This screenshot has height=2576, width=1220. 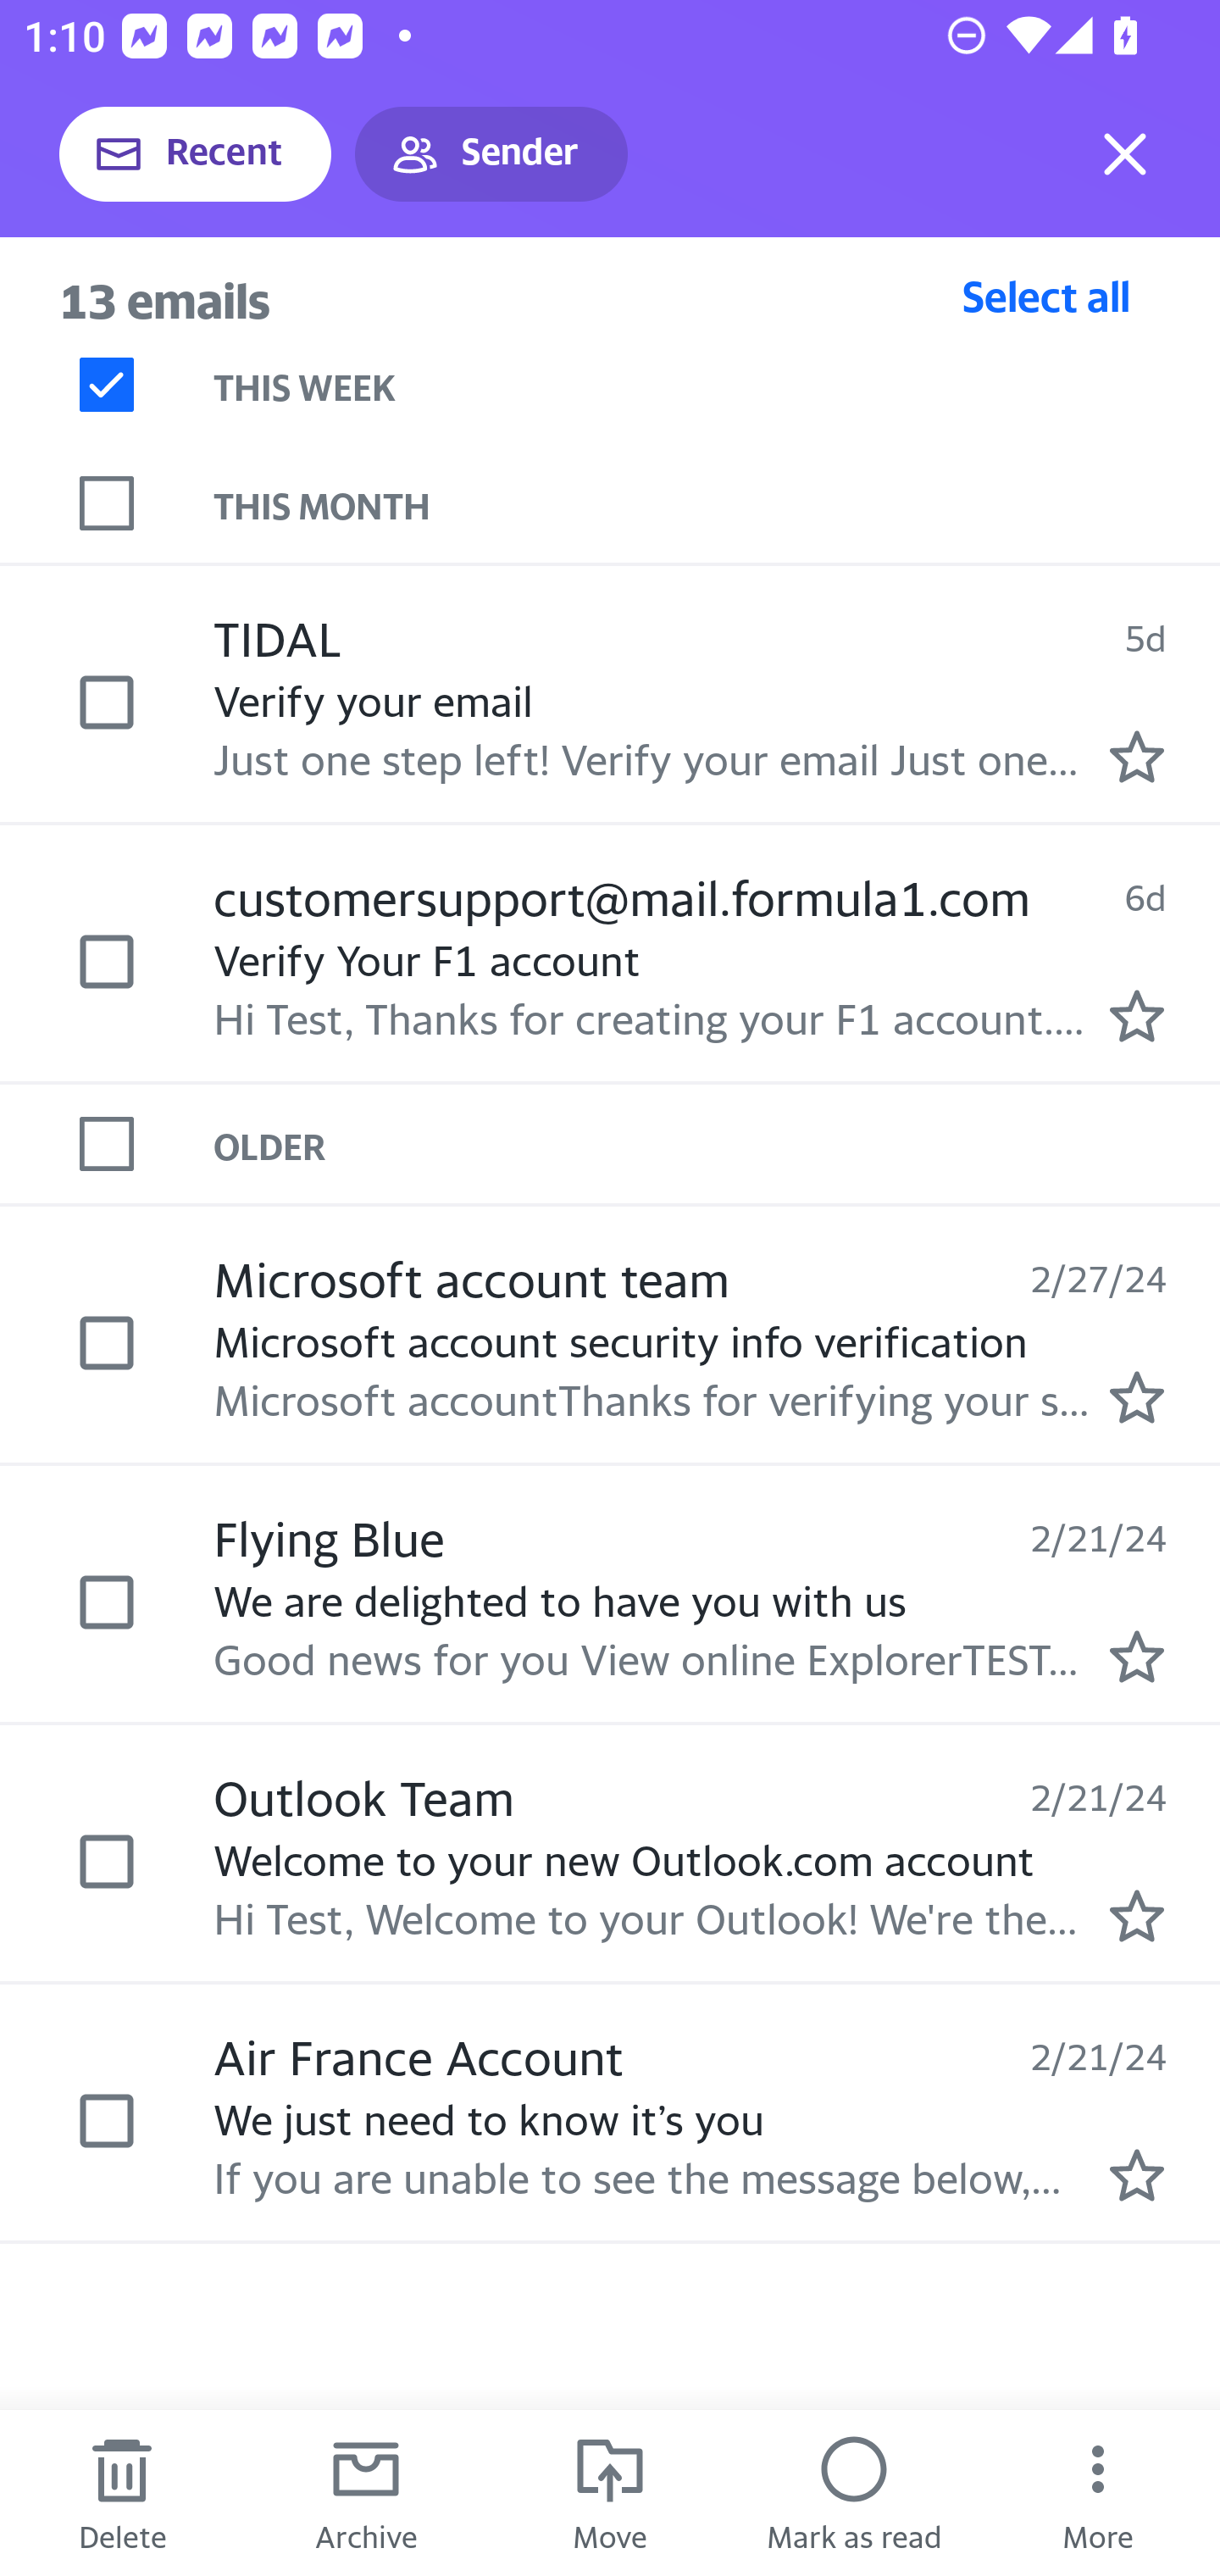 I want to click on Move, so click(x=610, y=2493).